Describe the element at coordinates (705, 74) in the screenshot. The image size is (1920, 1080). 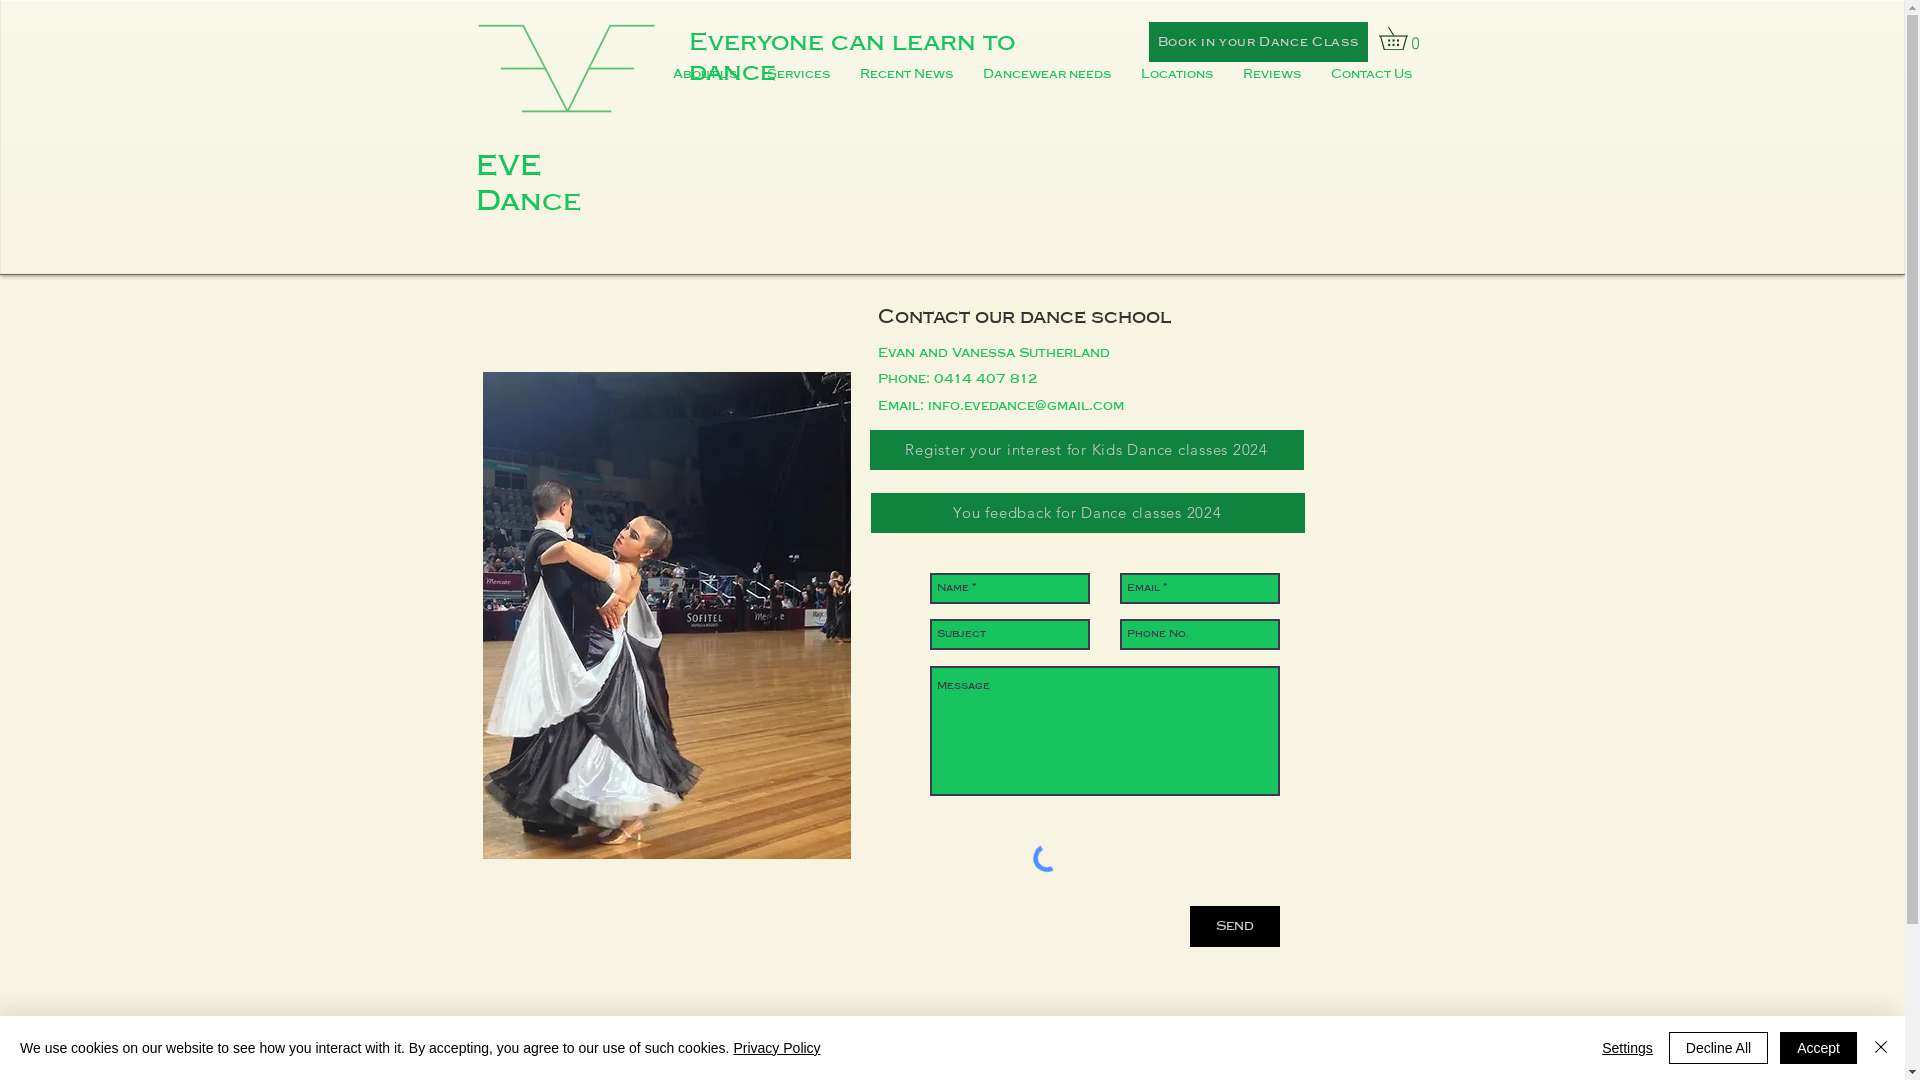
I see `About us` at that location.